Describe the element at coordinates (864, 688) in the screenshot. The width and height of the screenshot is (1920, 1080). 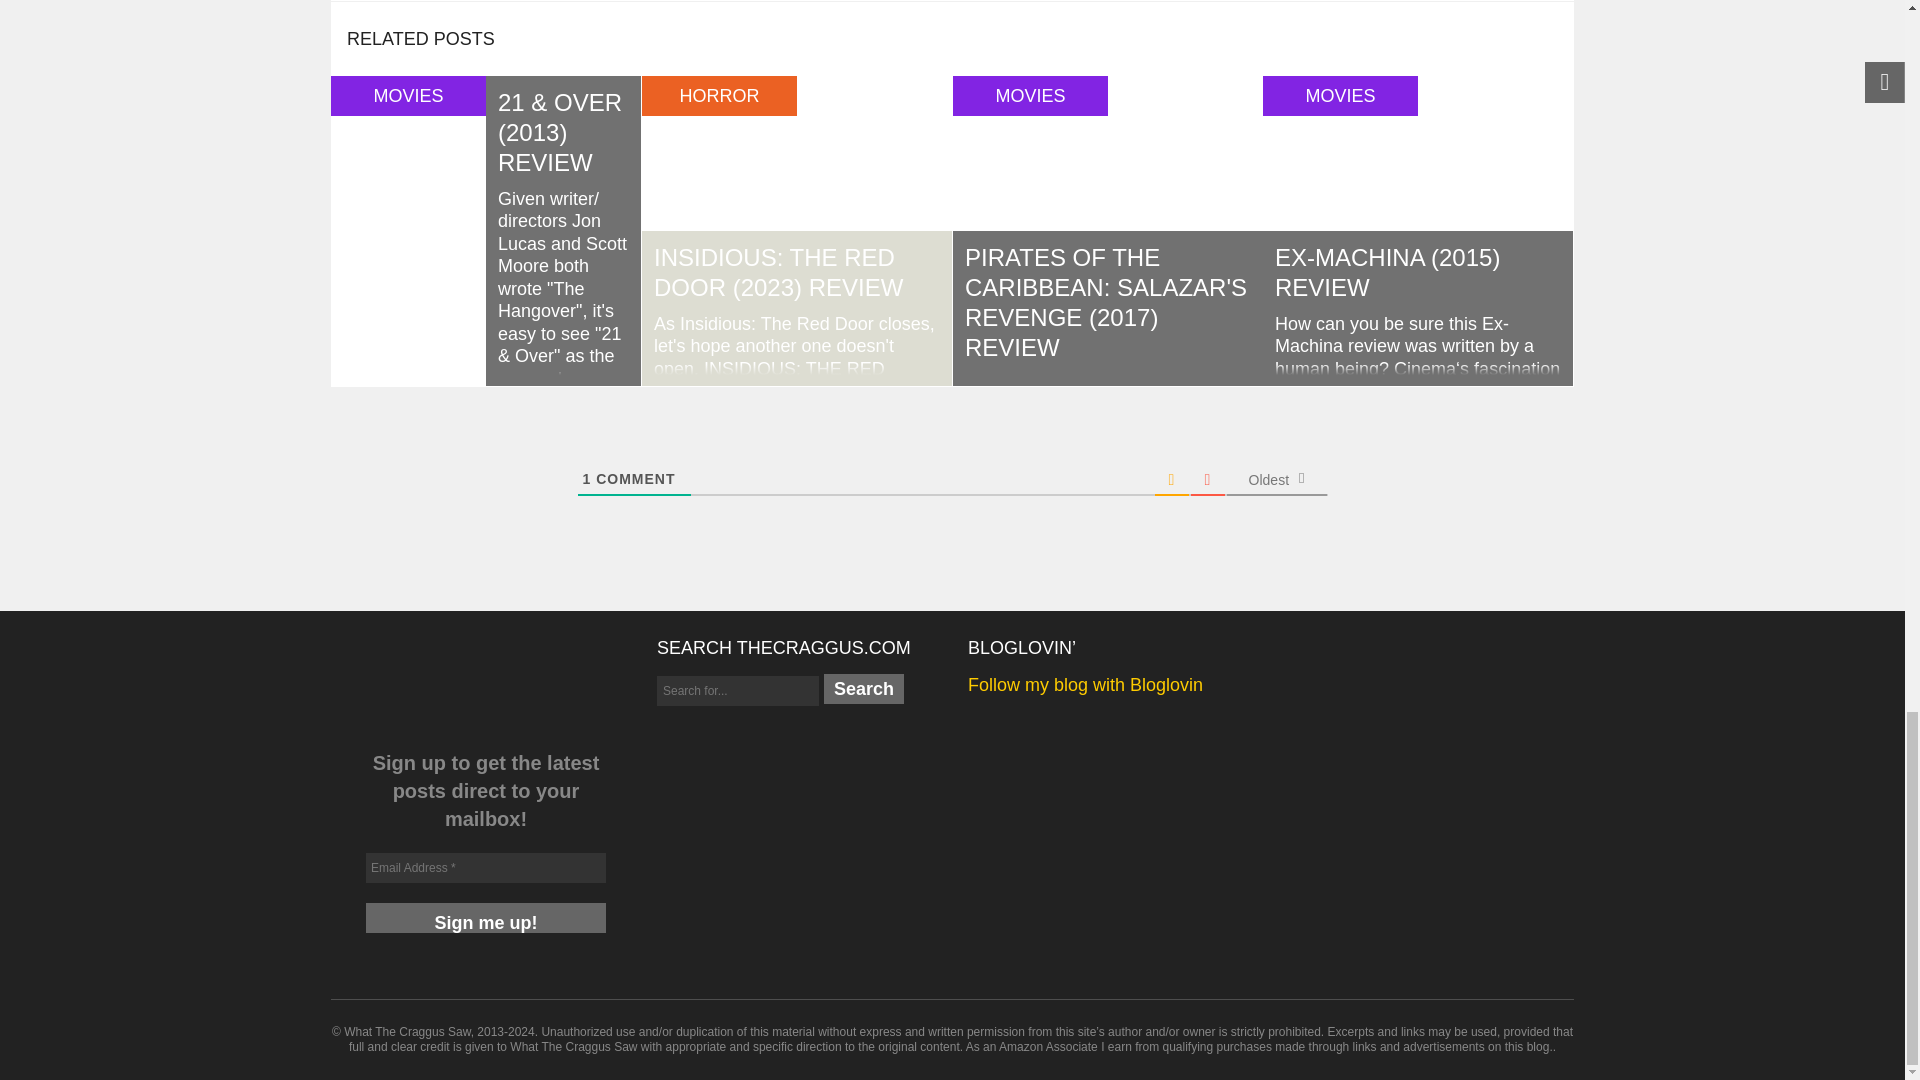
I see `Search` at that location.